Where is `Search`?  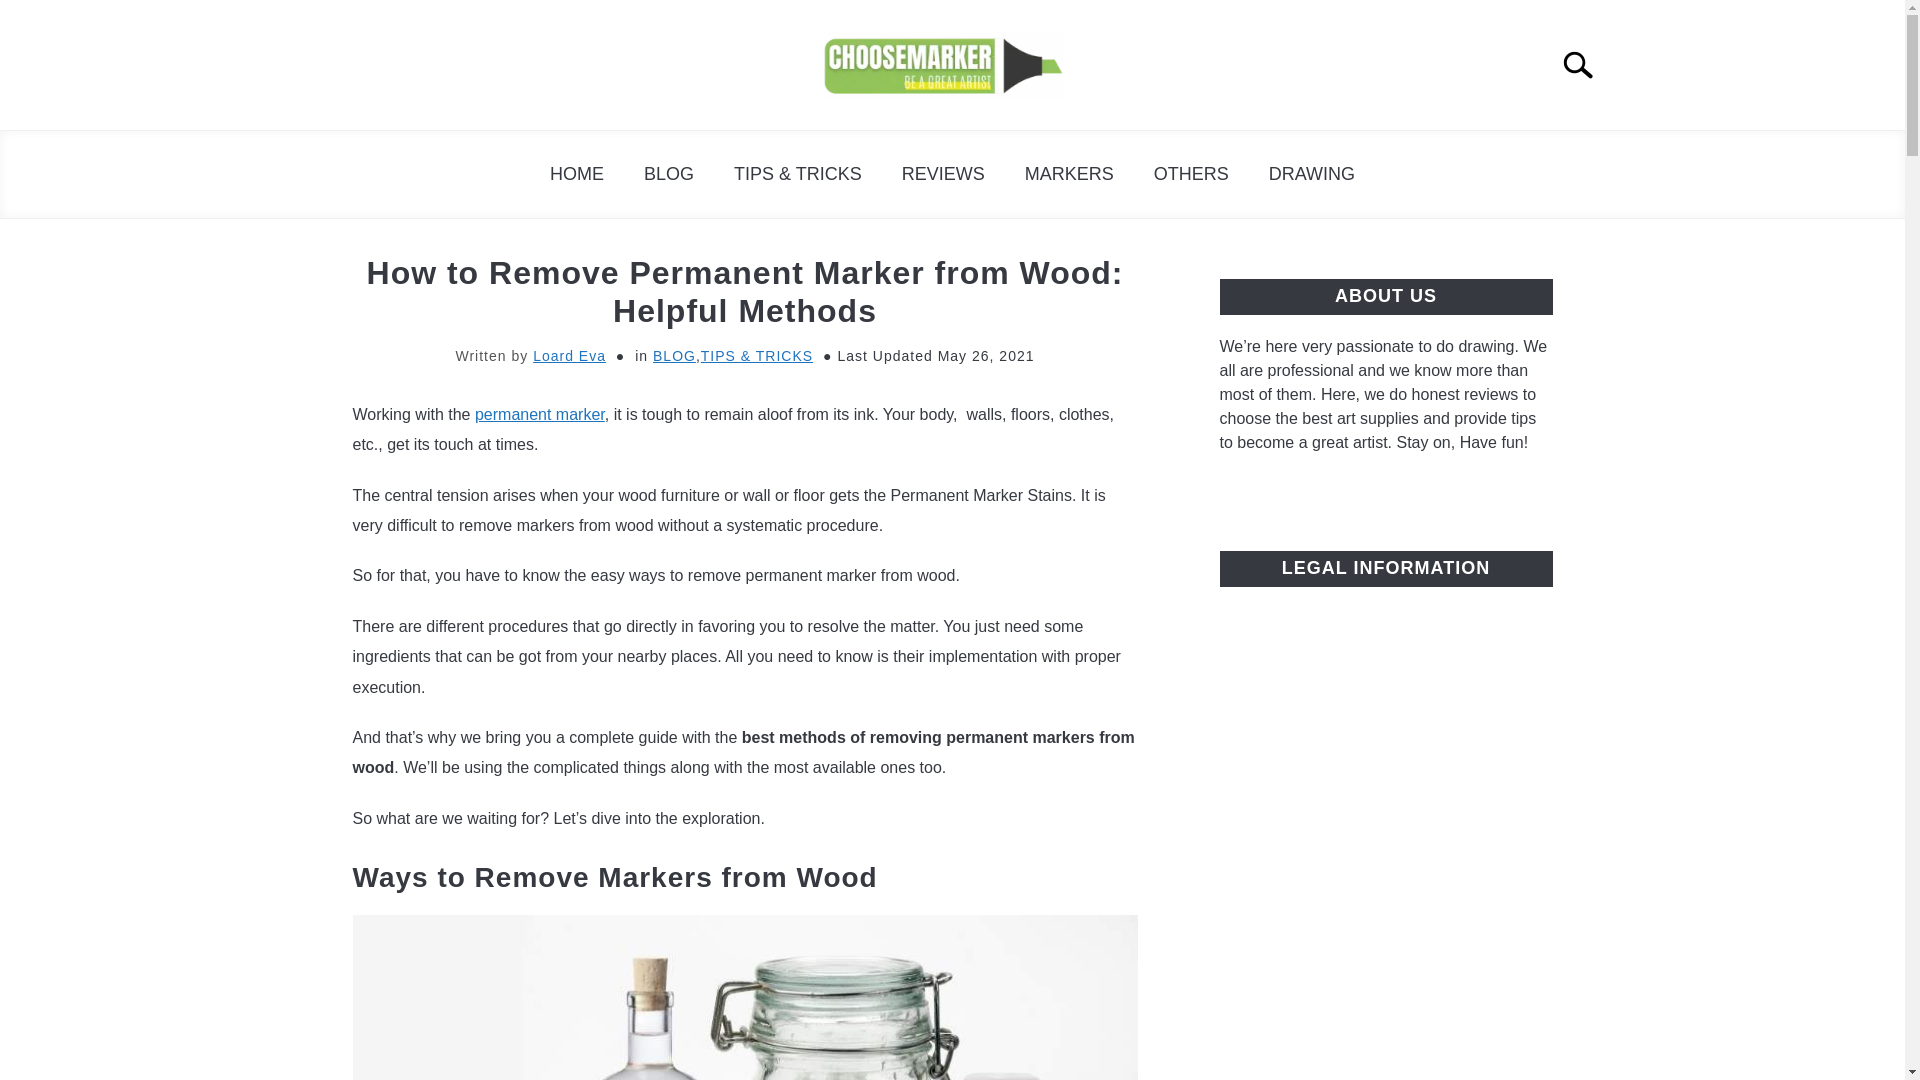
Search is located at coordinates (1586, 65).